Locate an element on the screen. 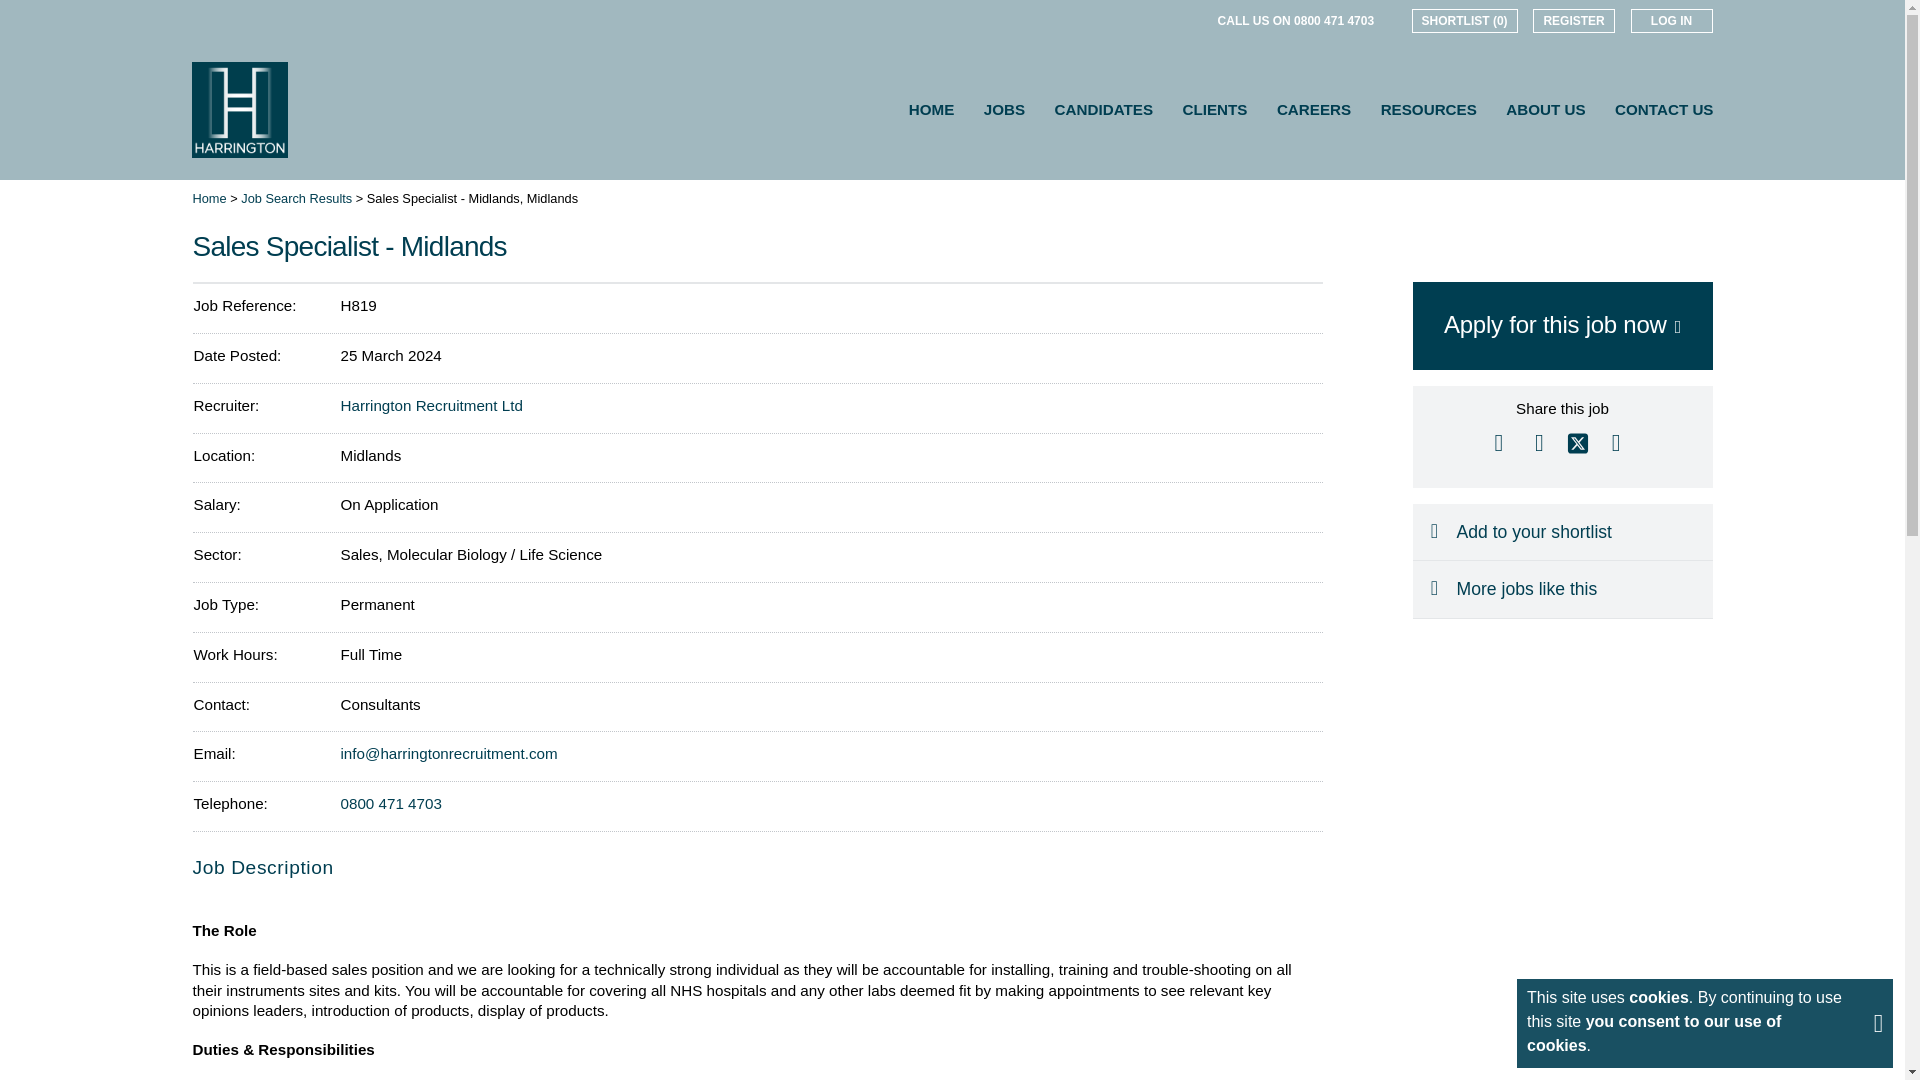  Add to your shortlist is located at coordinates (1562, 532).